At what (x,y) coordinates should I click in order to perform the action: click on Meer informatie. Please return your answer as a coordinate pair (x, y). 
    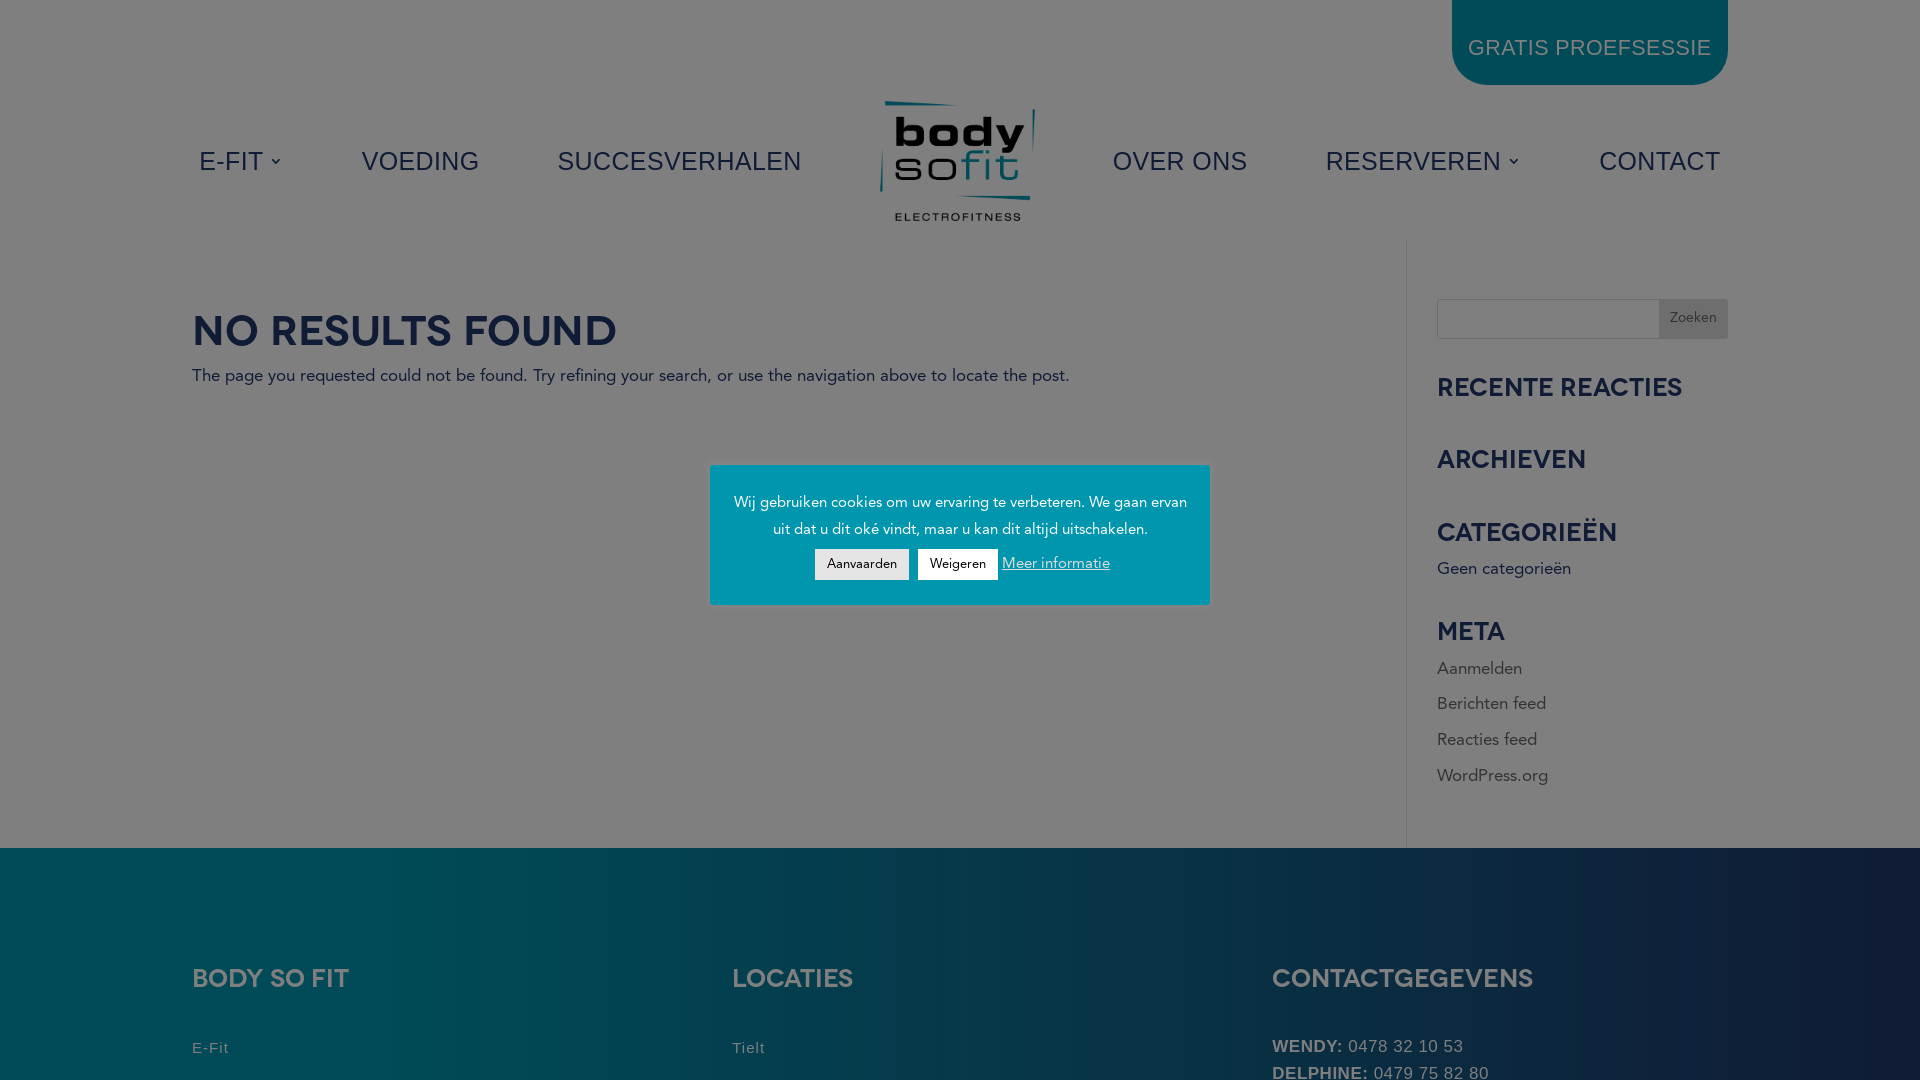
    Looking at the image, I should click on (1056, 564).